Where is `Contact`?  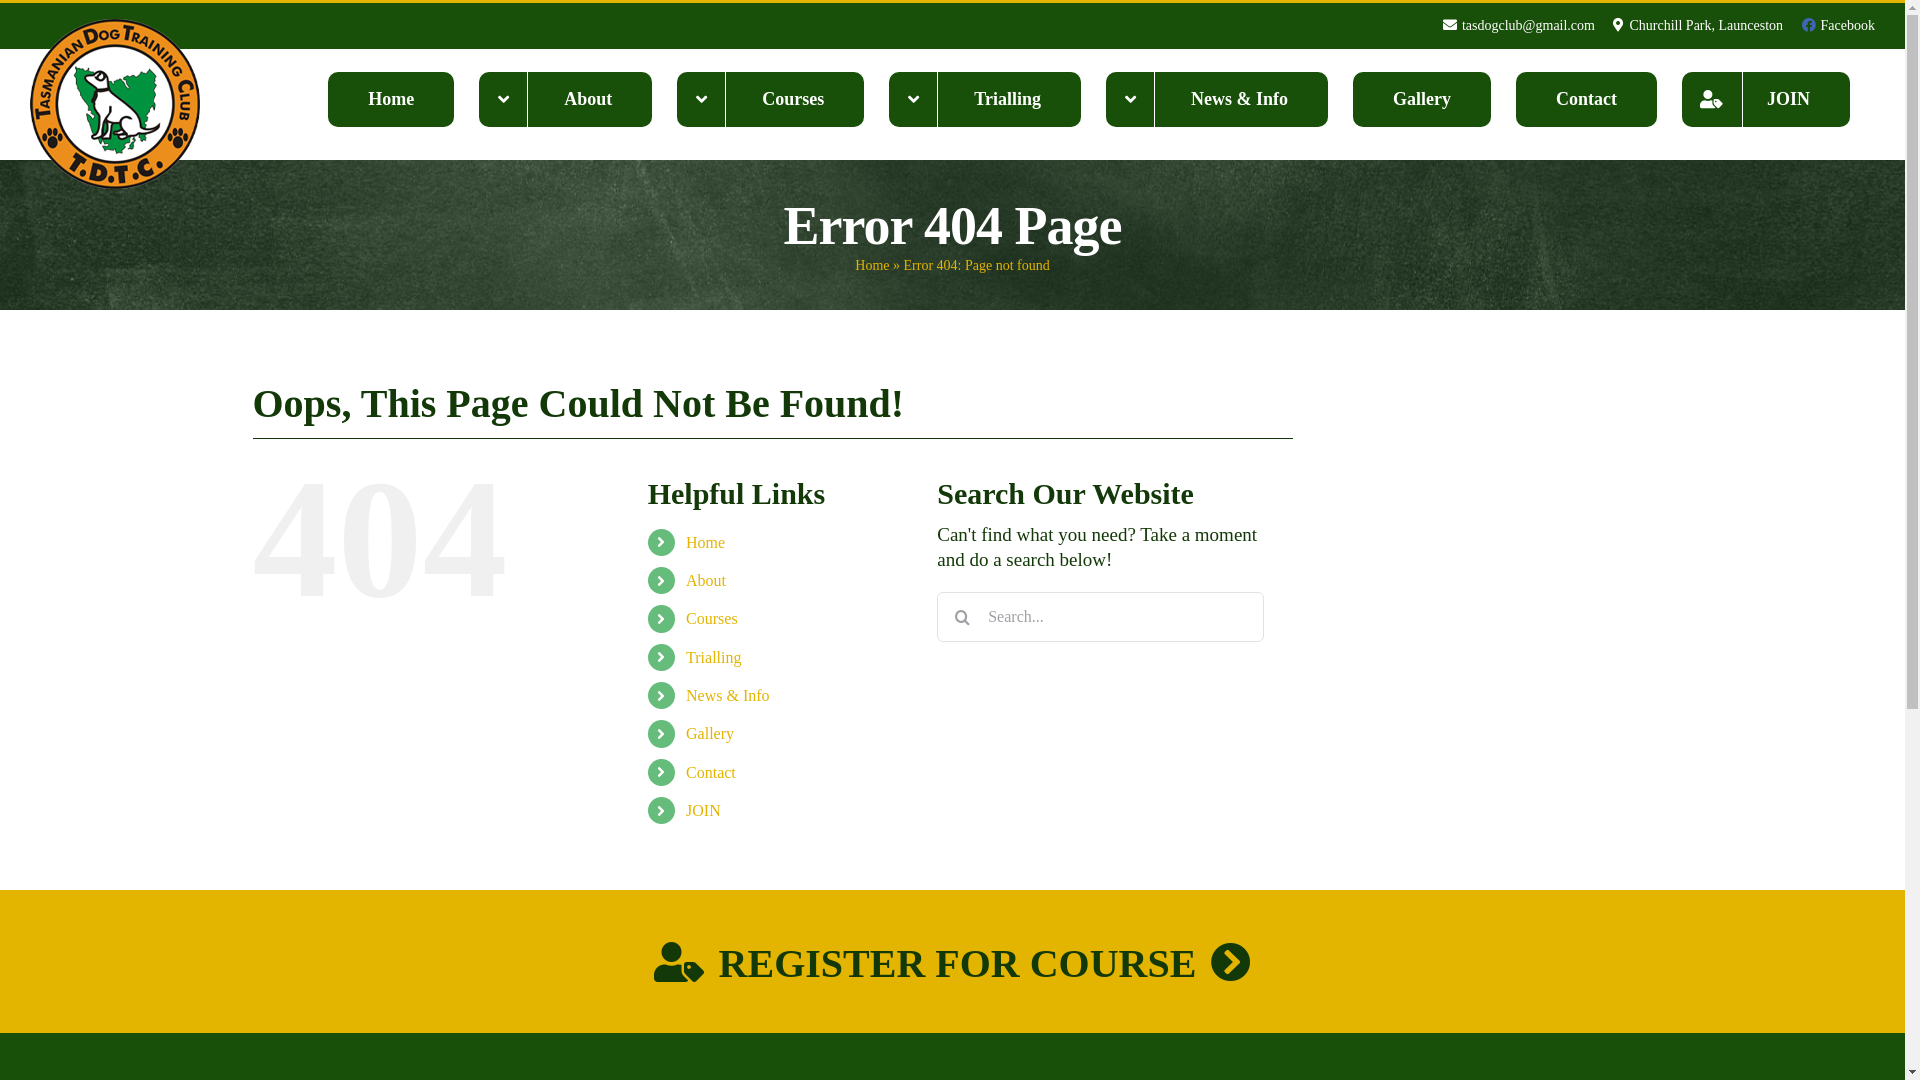
Contact is located at coordinates (1586, 99).